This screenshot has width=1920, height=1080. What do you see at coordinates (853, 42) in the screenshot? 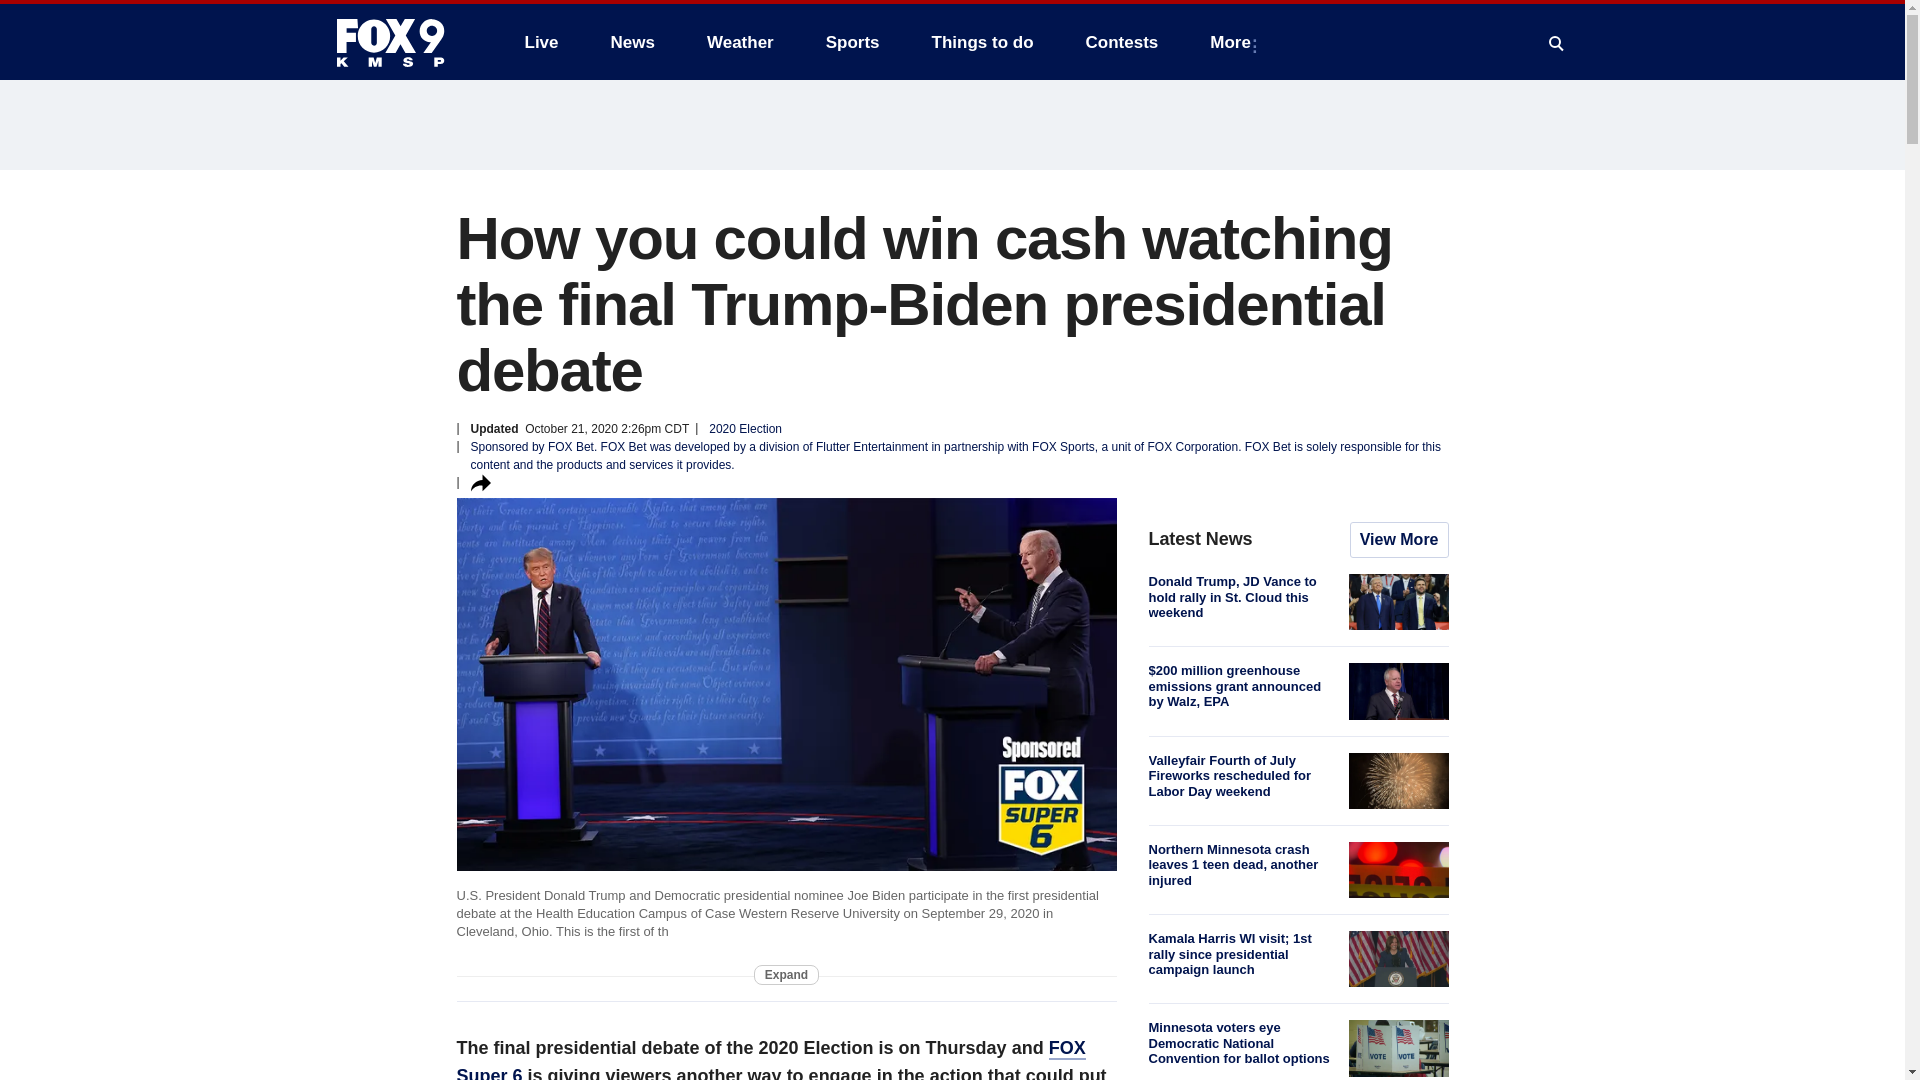
I see `Sports` at bounding box center [853, 42].